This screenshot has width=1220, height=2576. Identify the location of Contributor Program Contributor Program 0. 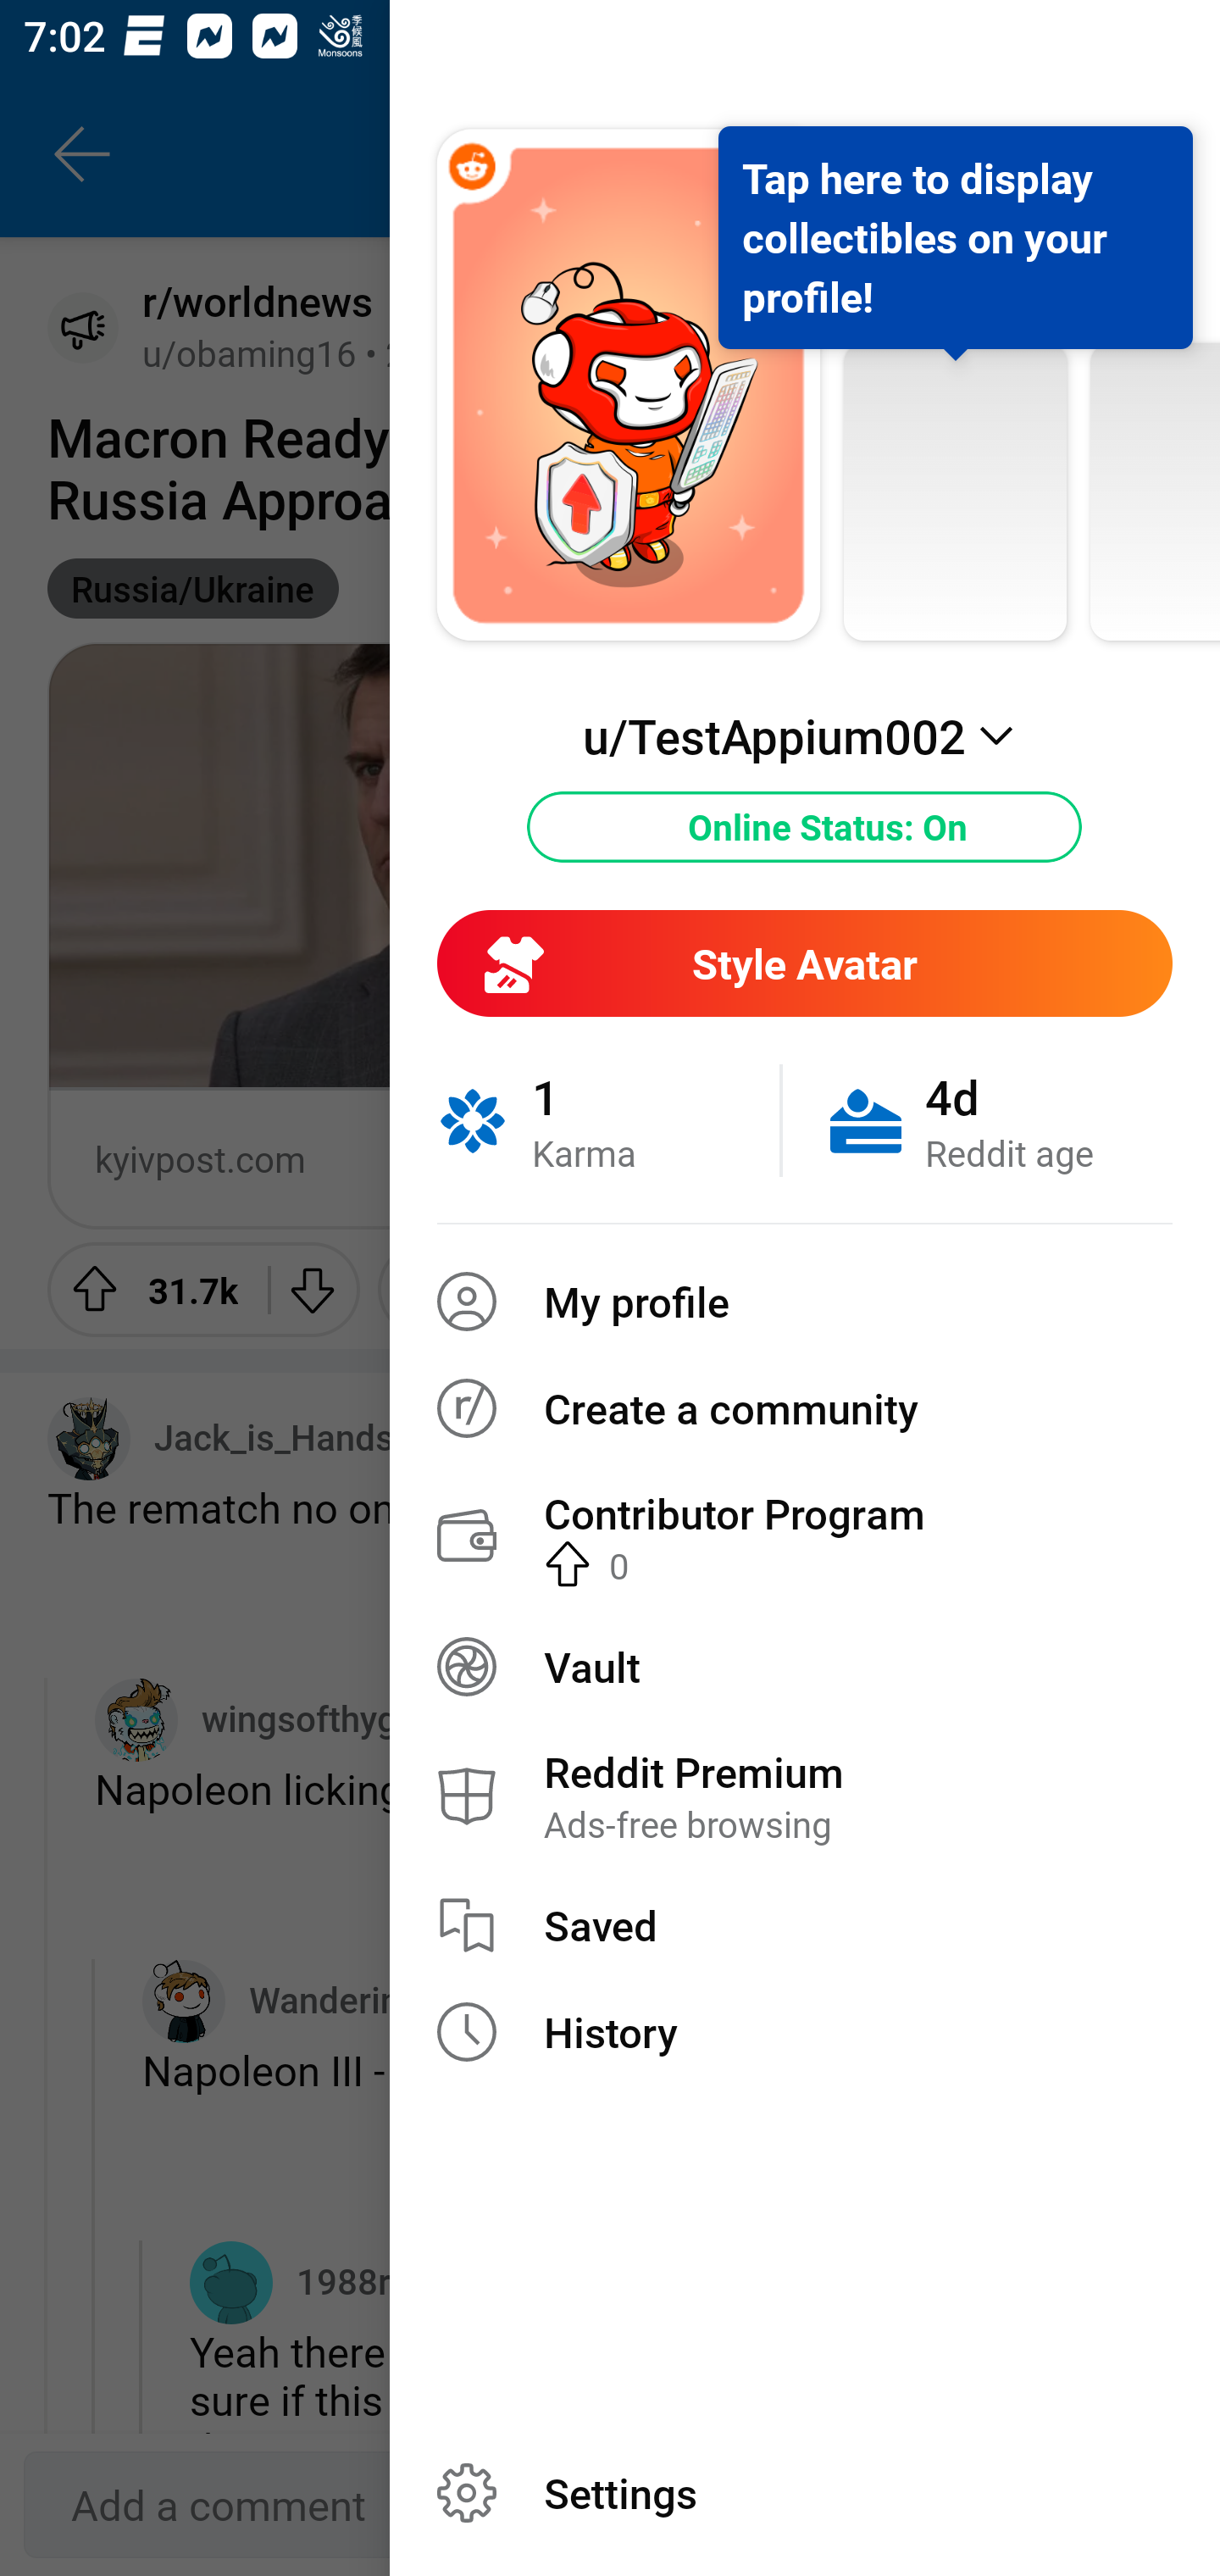
(805, 1536).